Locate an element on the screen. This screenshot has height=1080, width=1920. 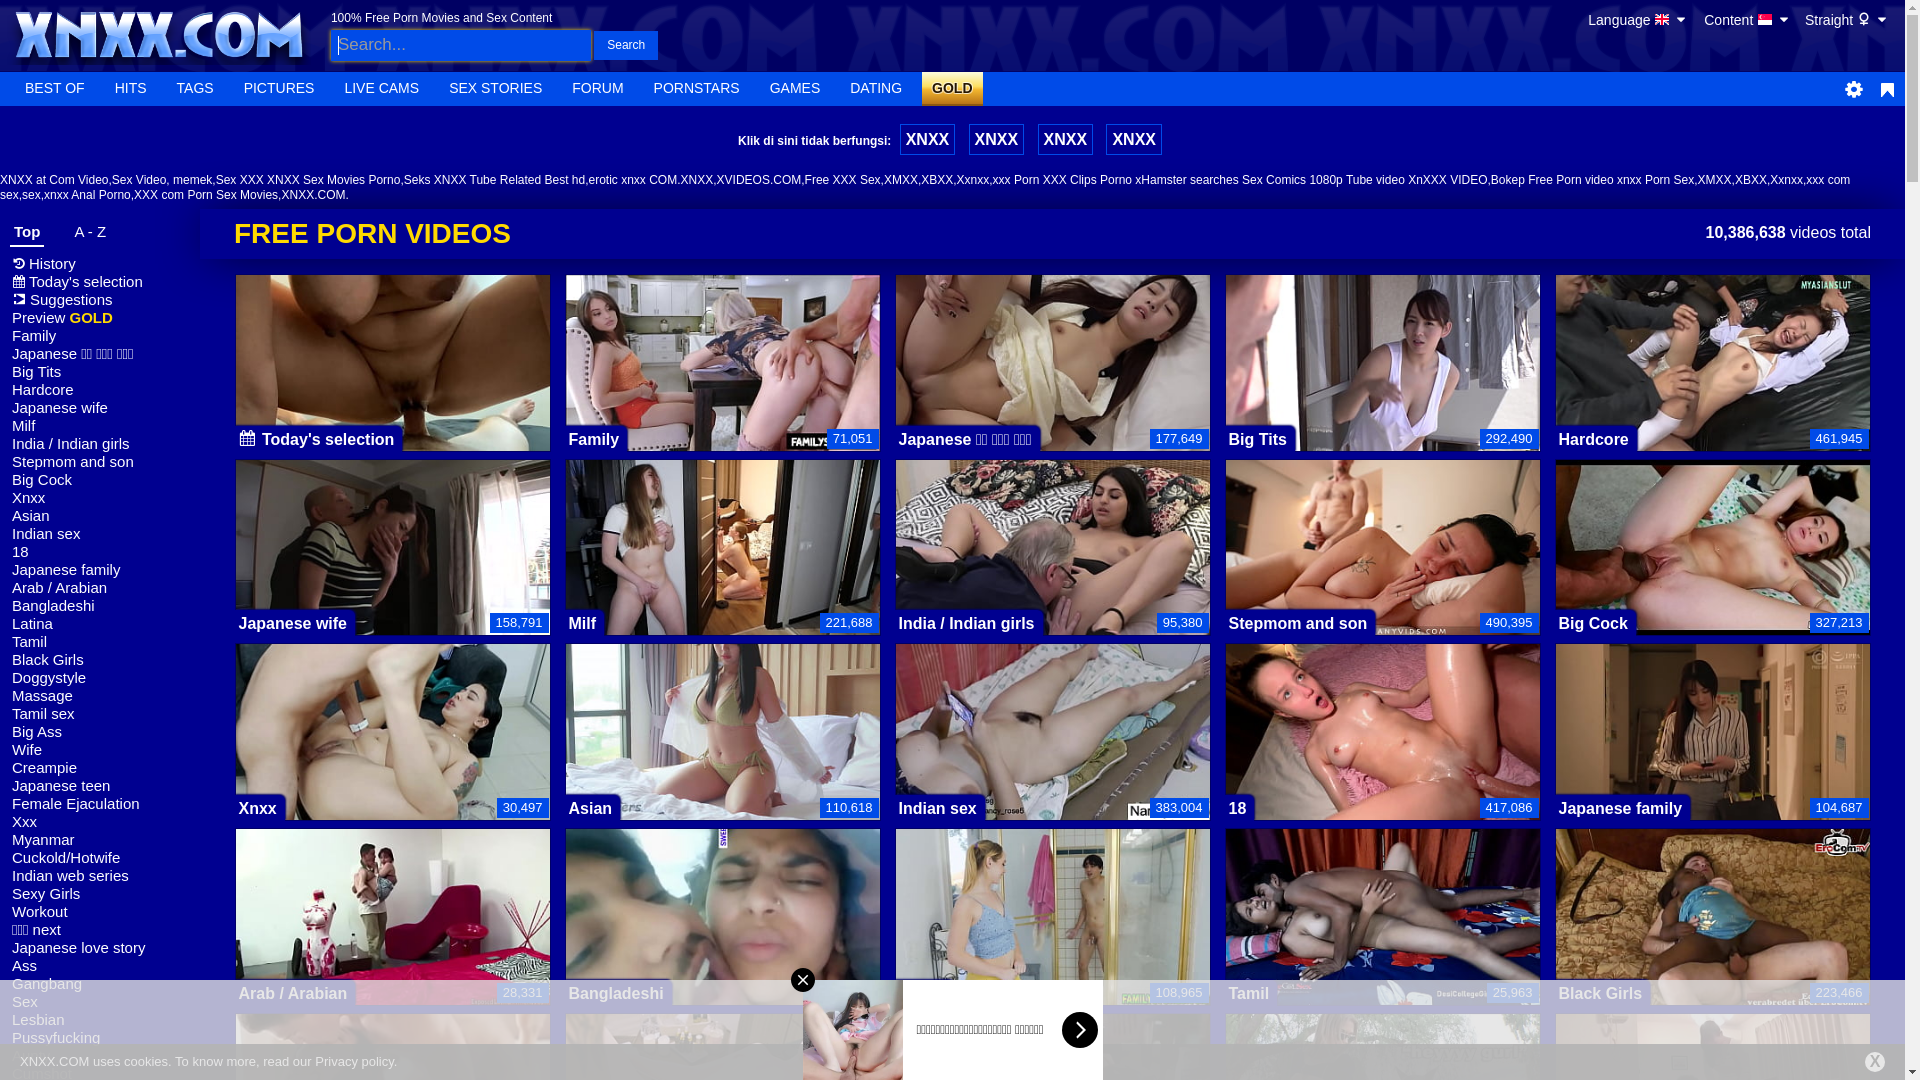
Indian sex is located at coordinates (100, 534).